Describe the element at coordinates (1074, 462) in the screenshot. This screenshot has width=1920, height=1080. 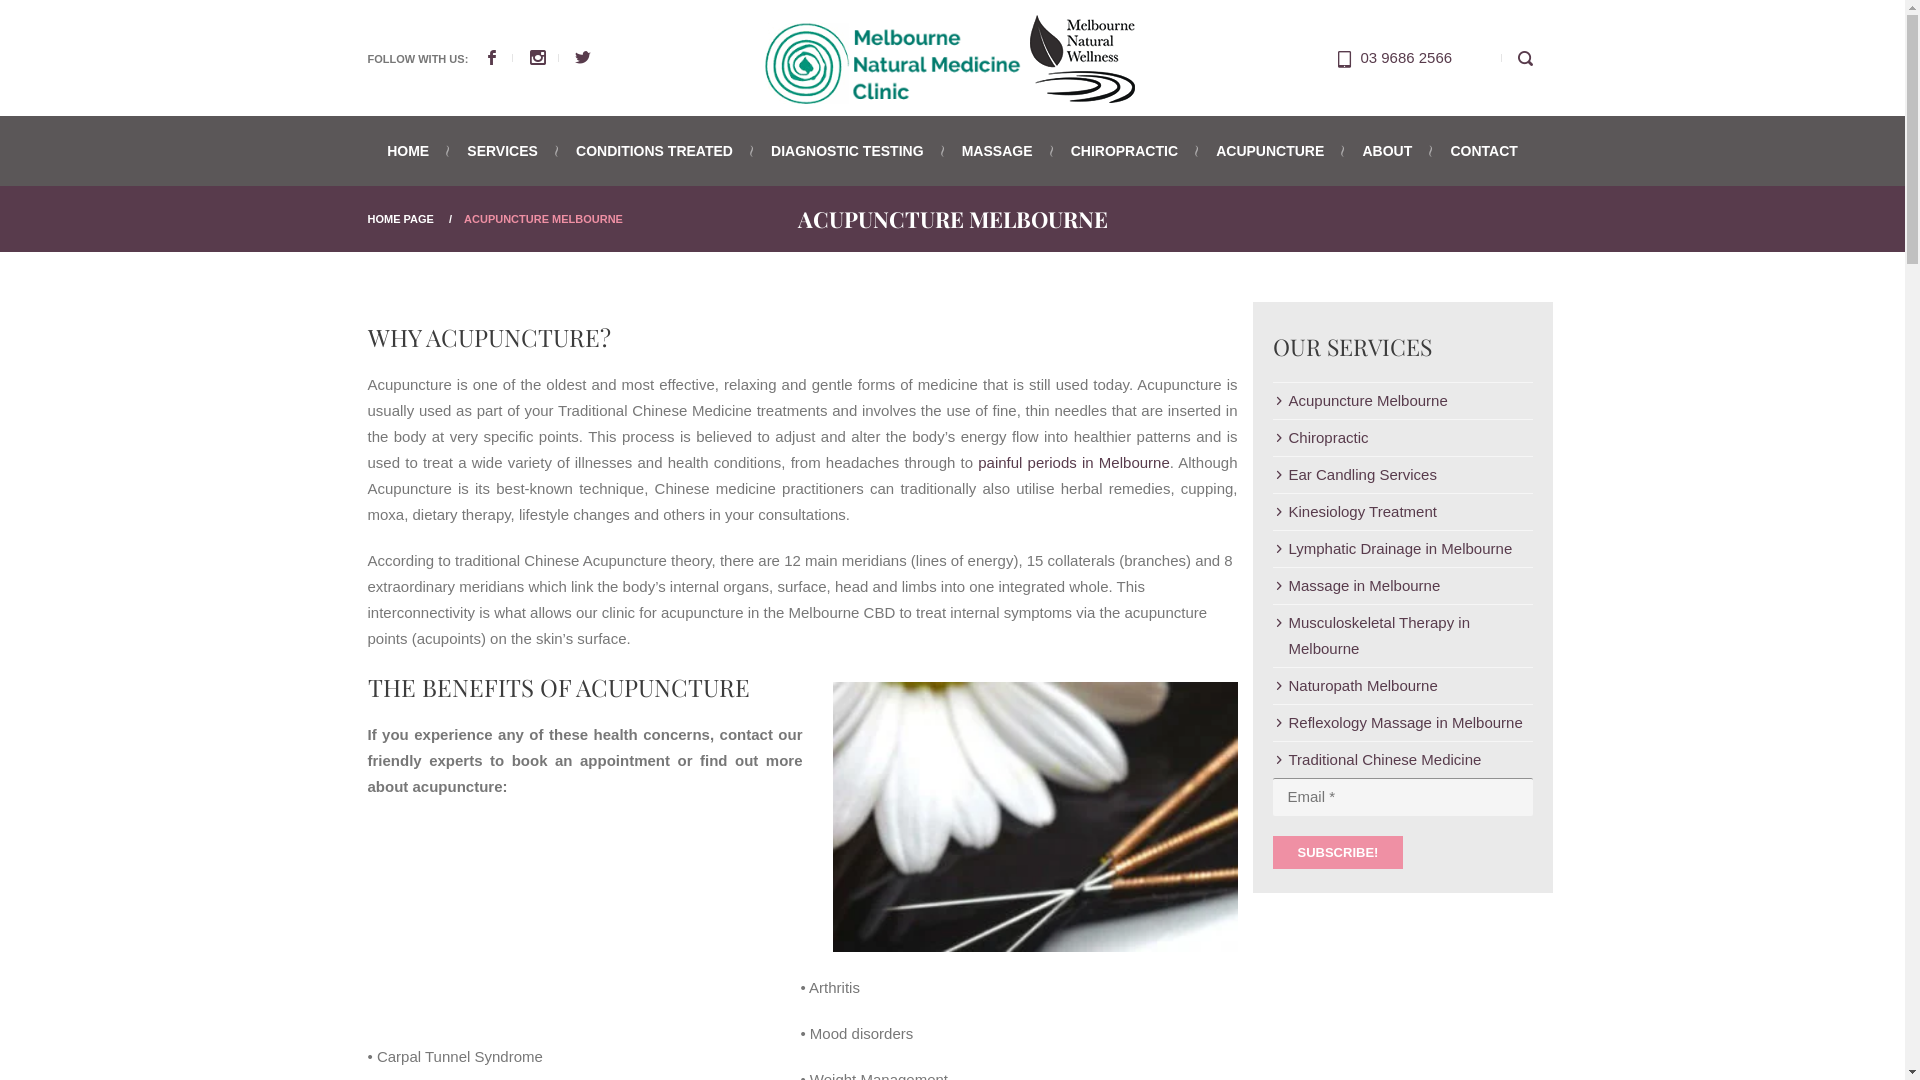
I see `painful periods in Melbourne` at that location.